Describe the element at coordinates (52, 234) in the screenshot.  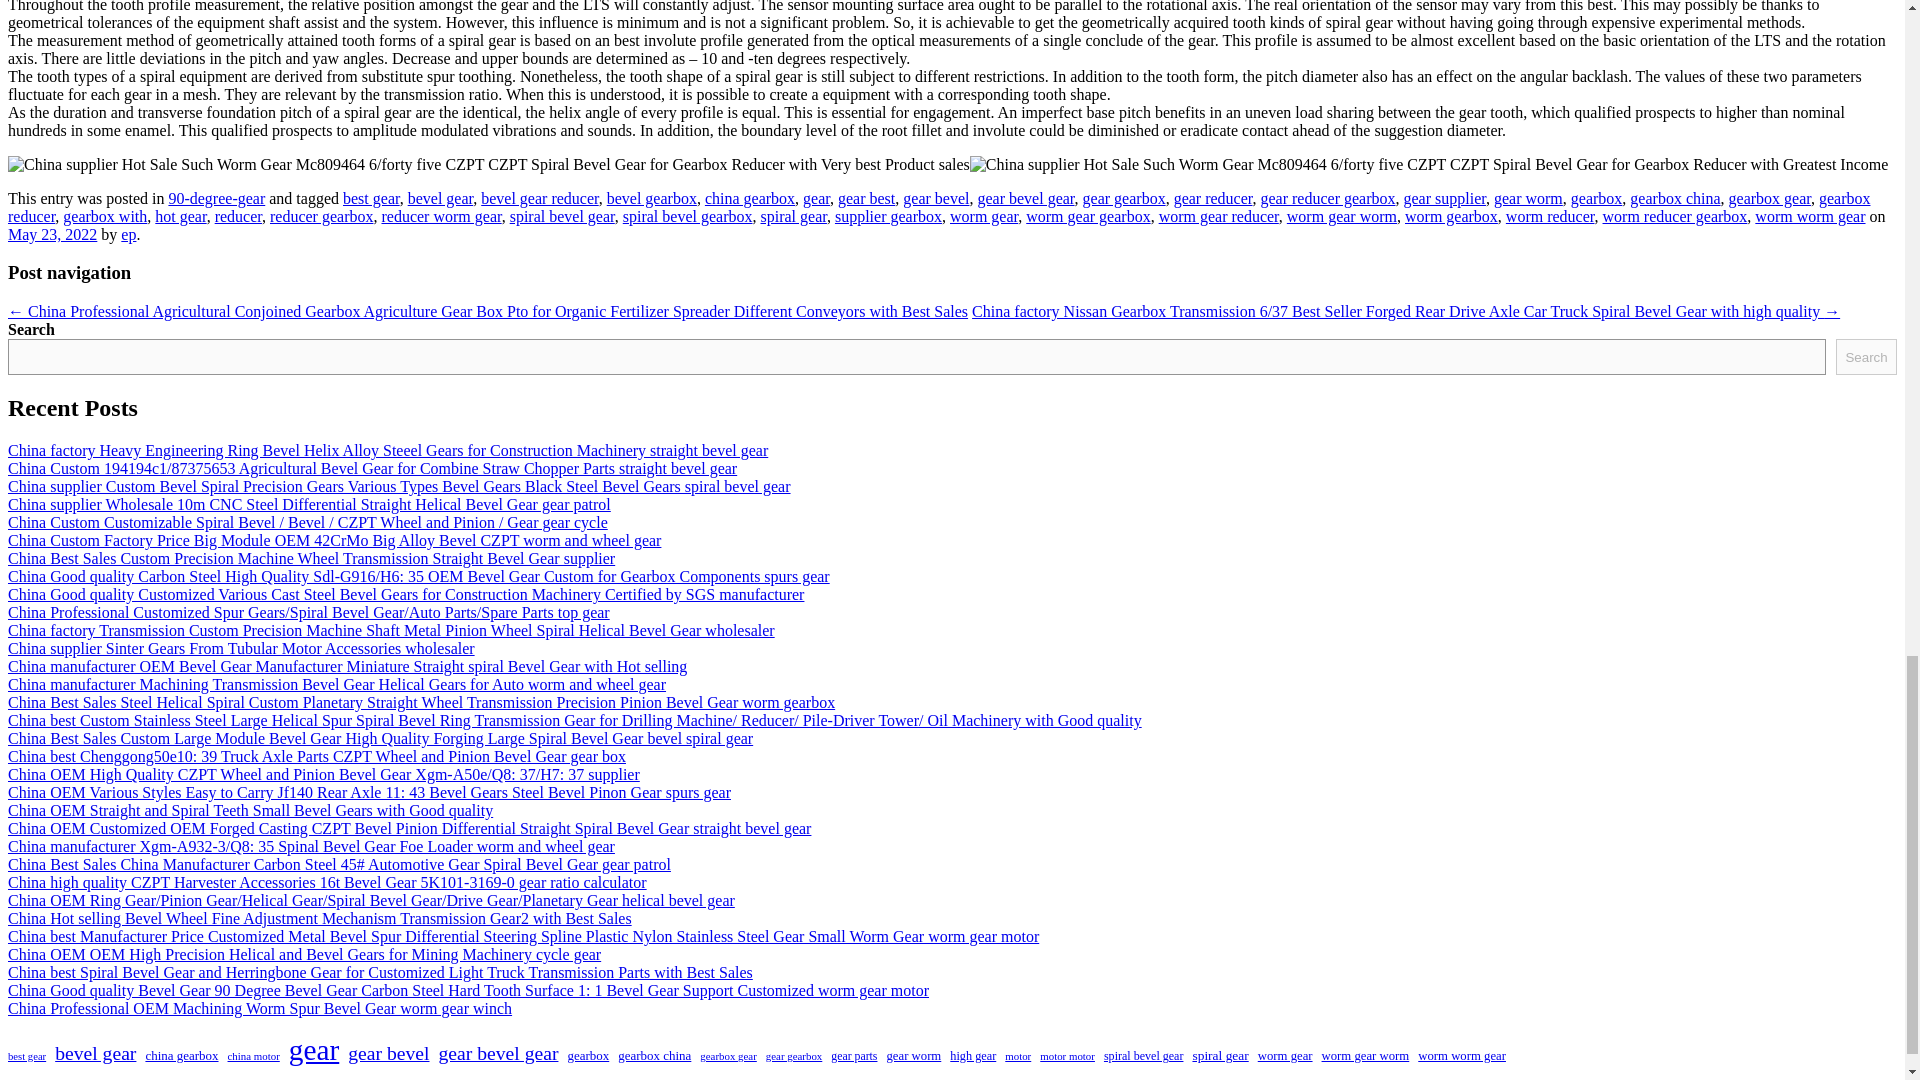
I see `7:22 pm` at that location.